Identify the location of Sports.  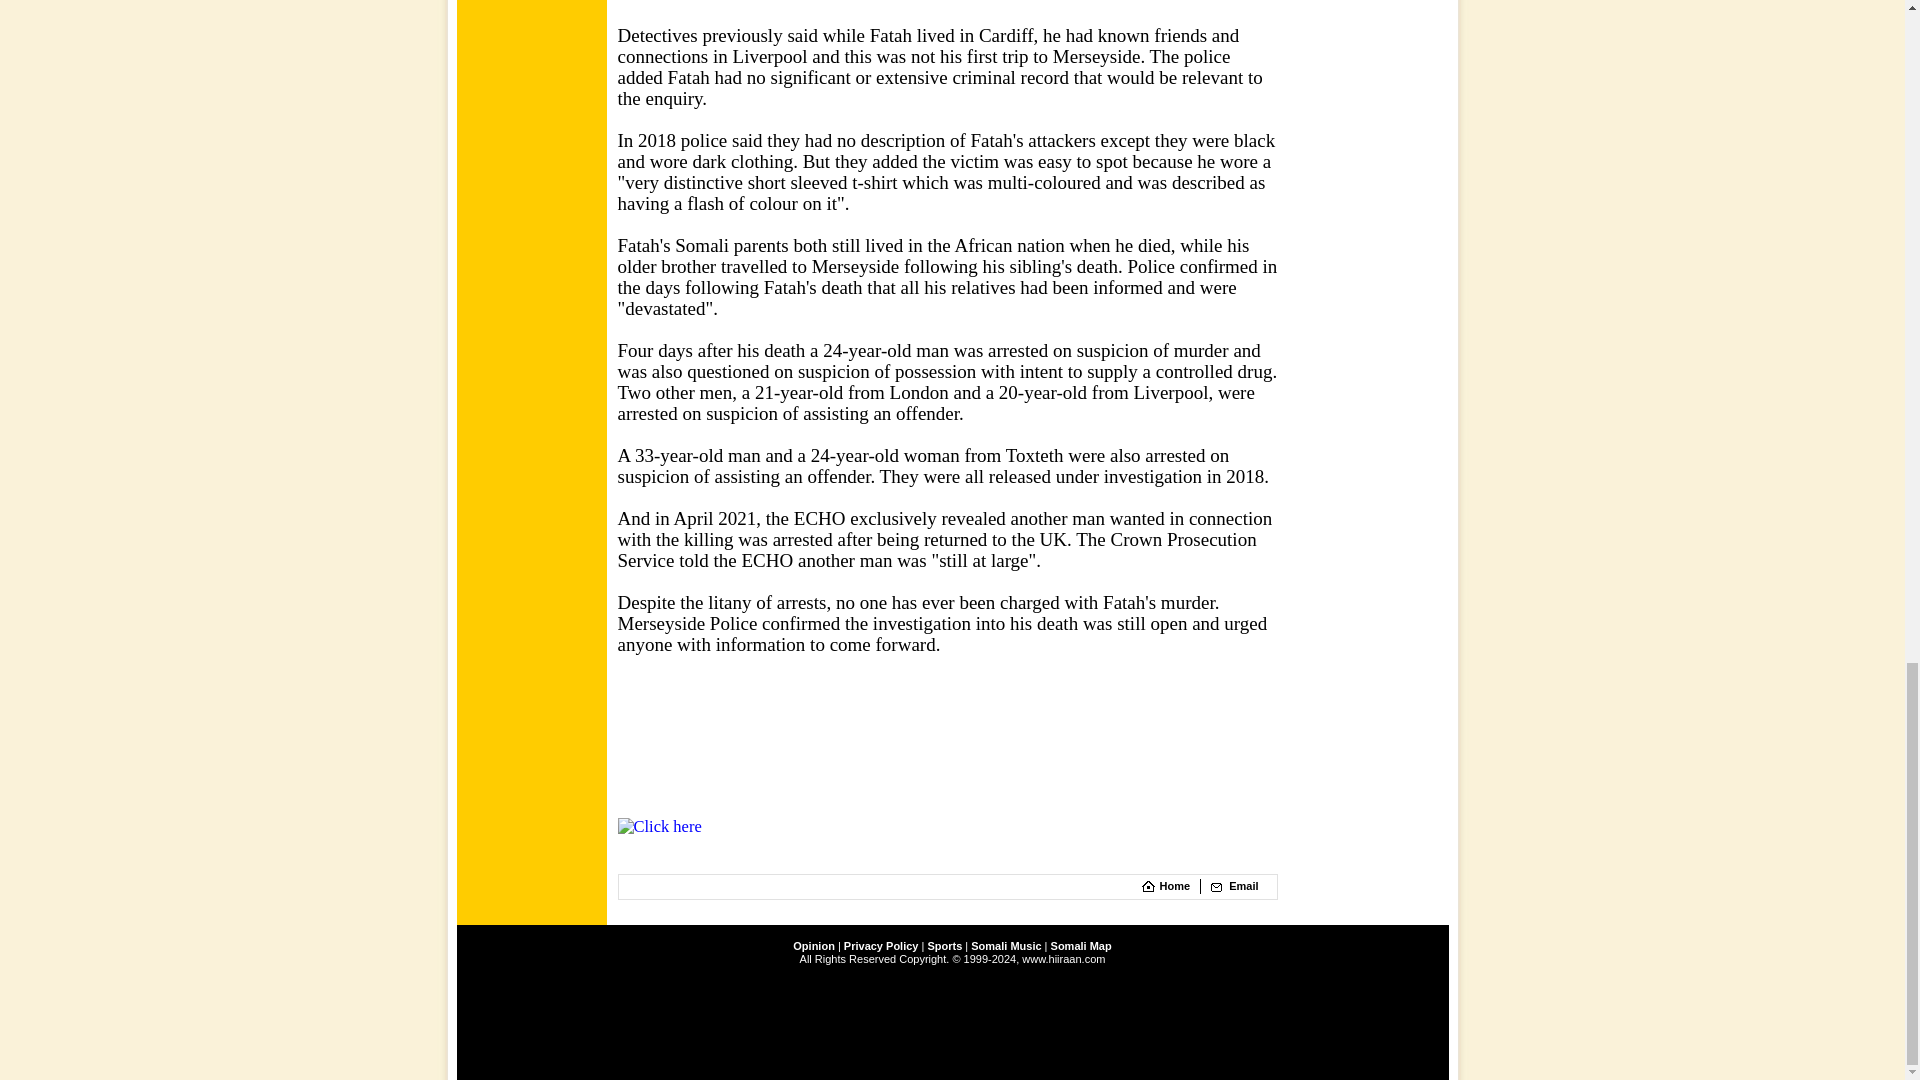
(944, 945).